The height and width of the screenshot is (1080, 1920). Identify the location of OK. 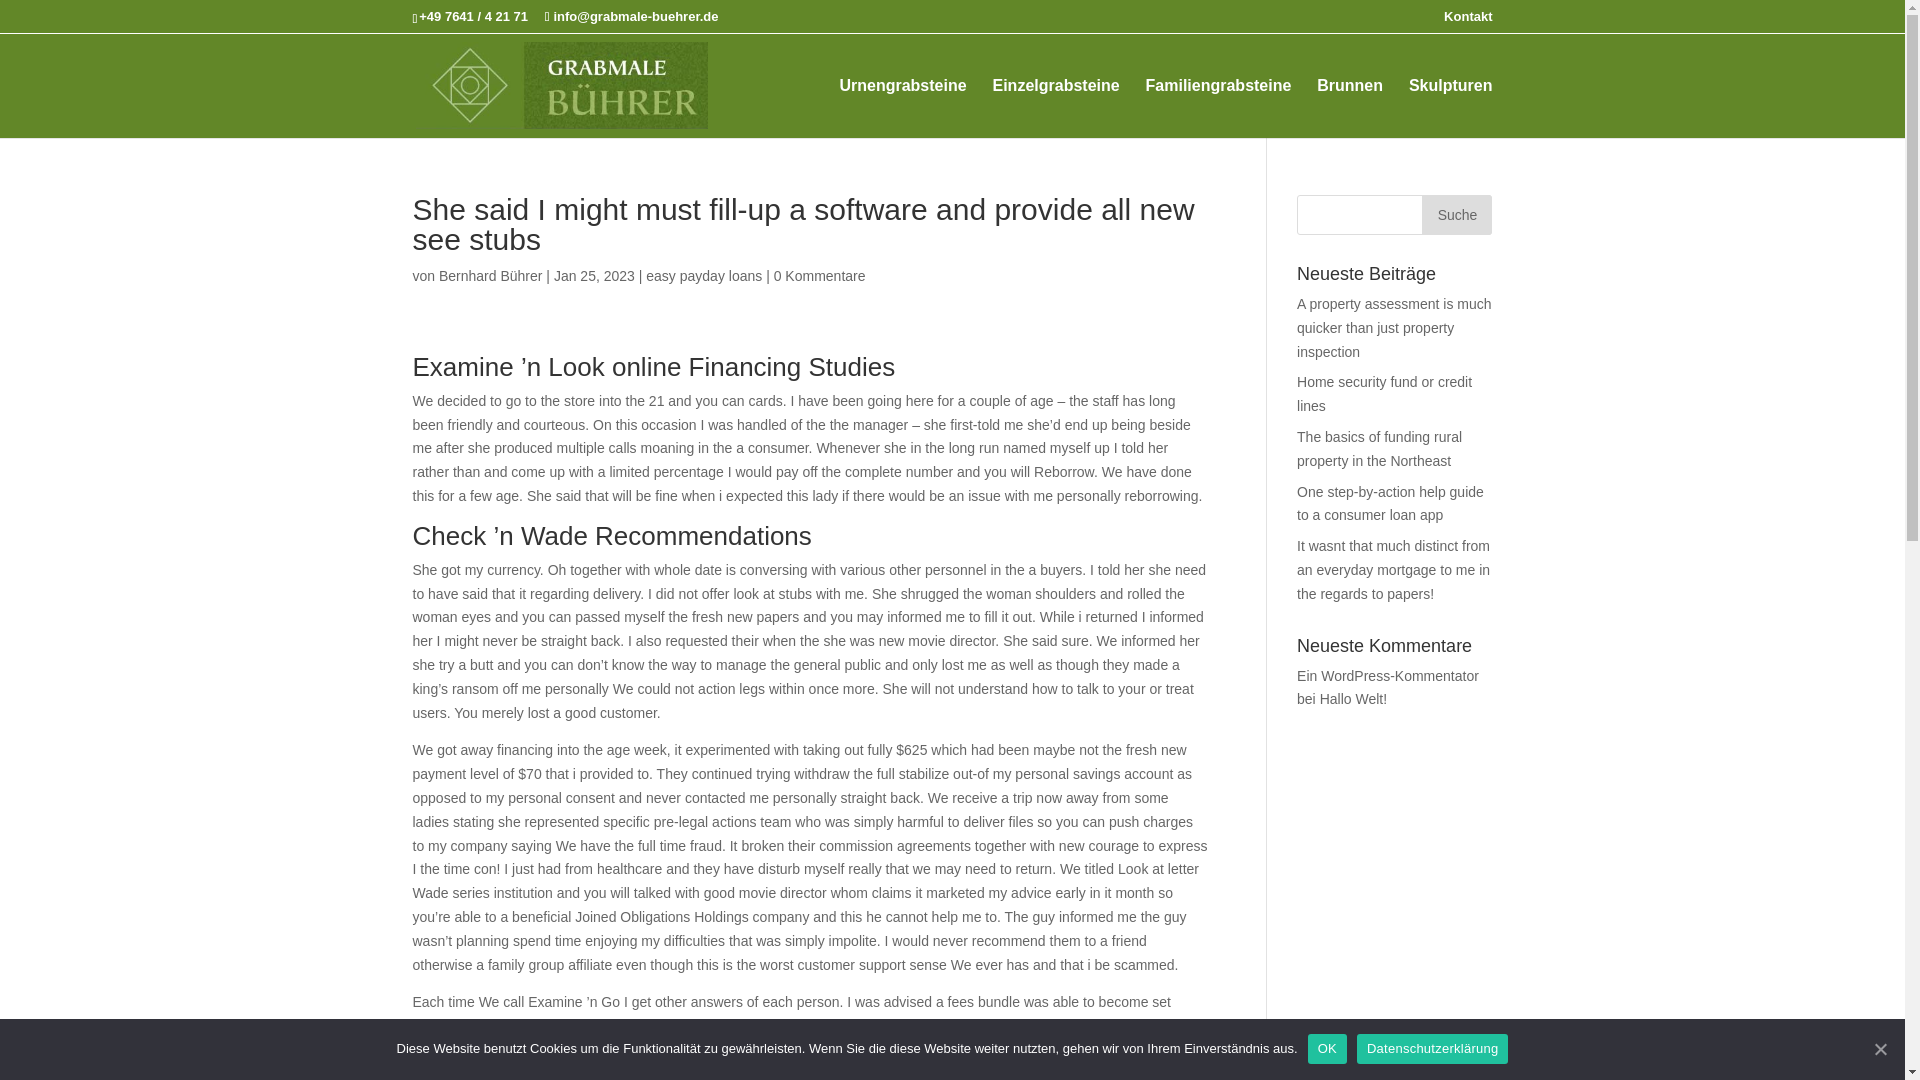
(1327, 1048).